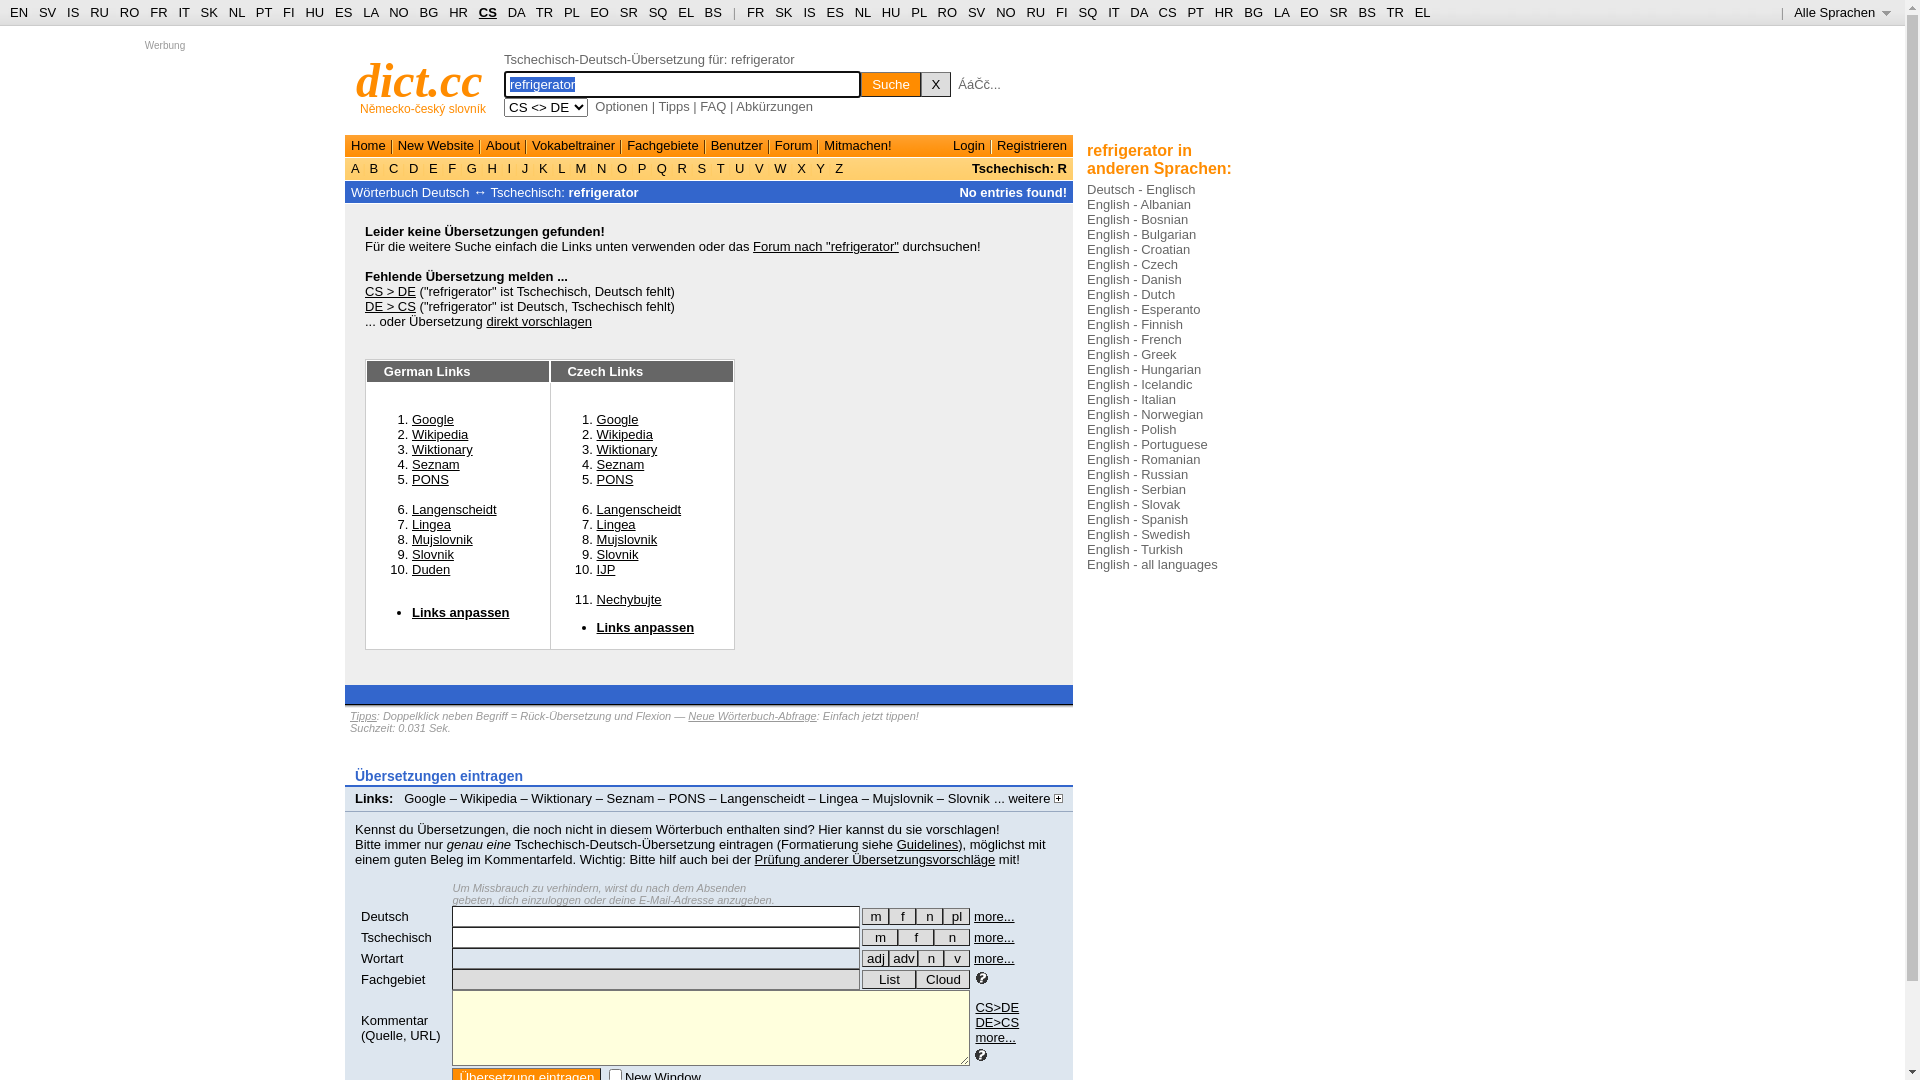 This screenshot has height=1080, width=1920. I want to click on DE>CS, so click(997, 1022).